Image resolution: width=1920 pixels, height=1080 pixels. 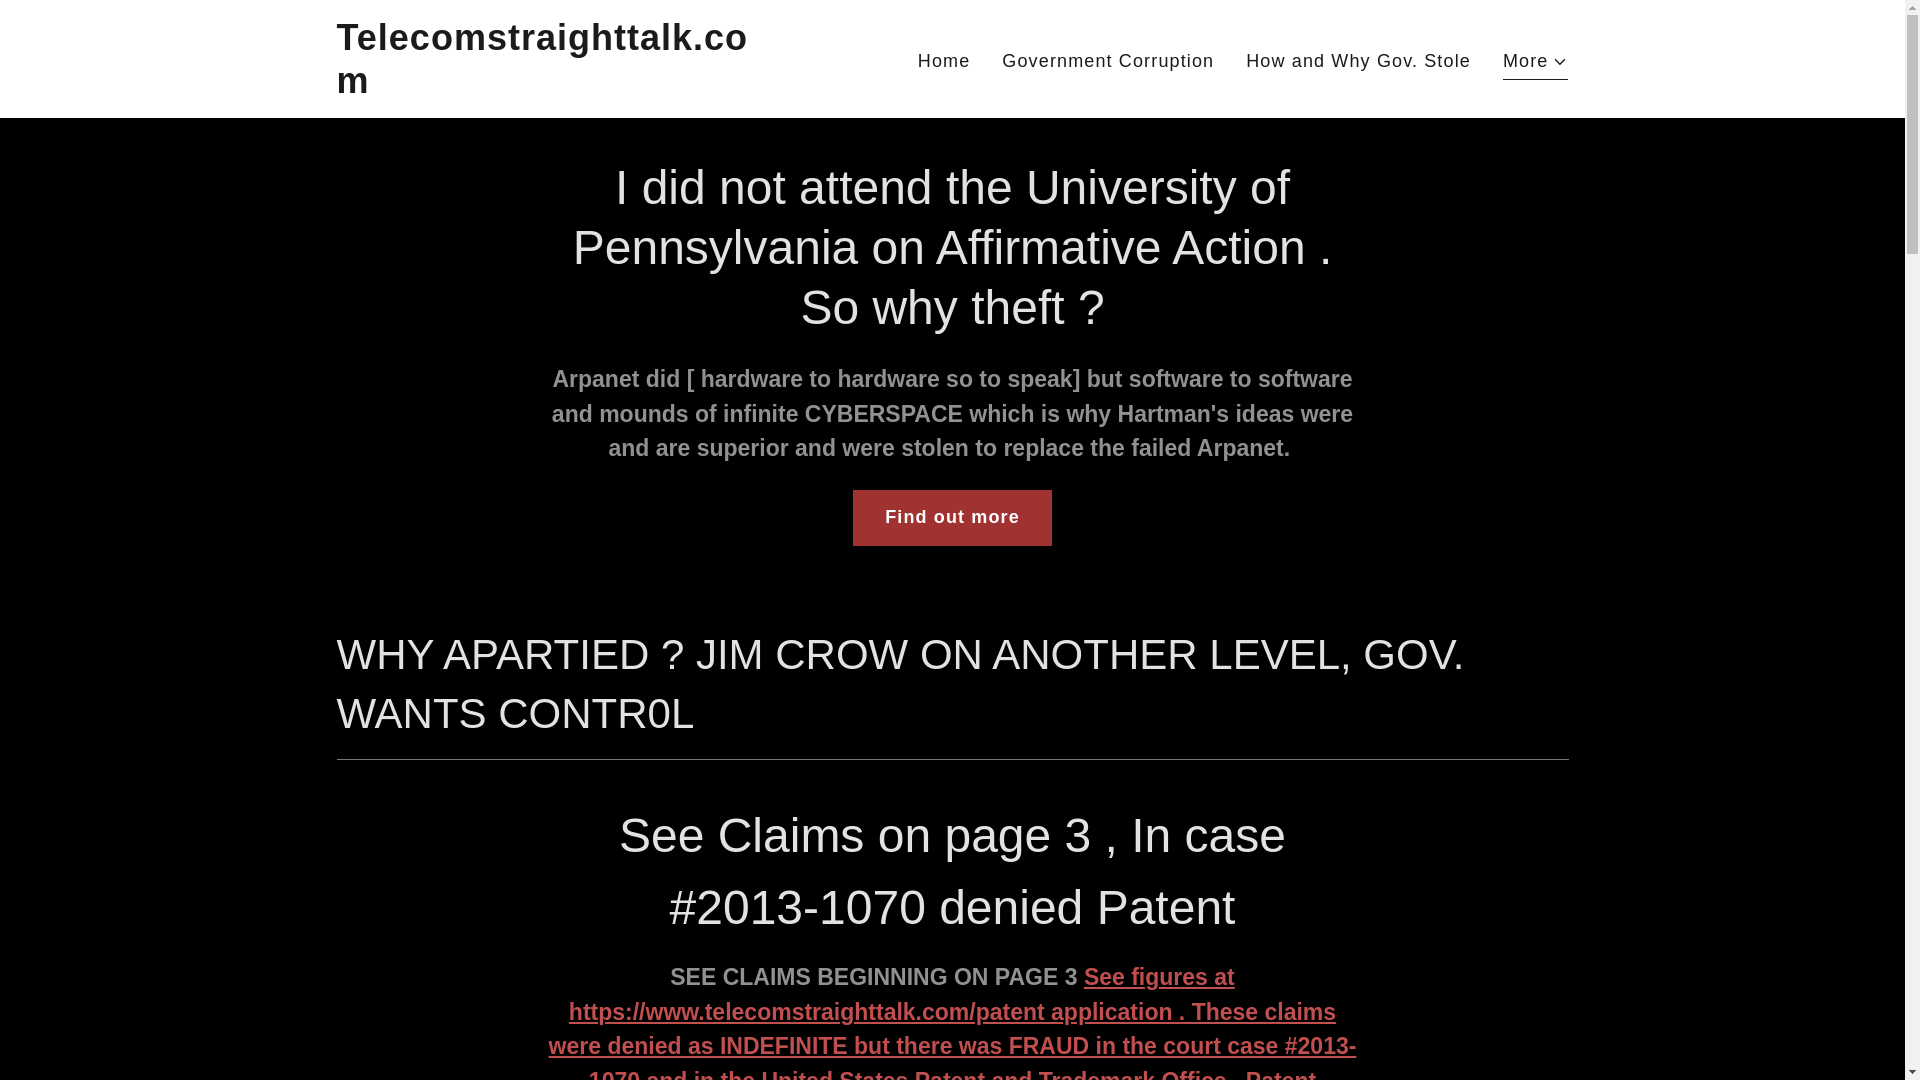 What do you see at coordinates (551, 86) in the screenshot?
I see `Telecomstraighttalk.com` at bounding box center [551, 86].